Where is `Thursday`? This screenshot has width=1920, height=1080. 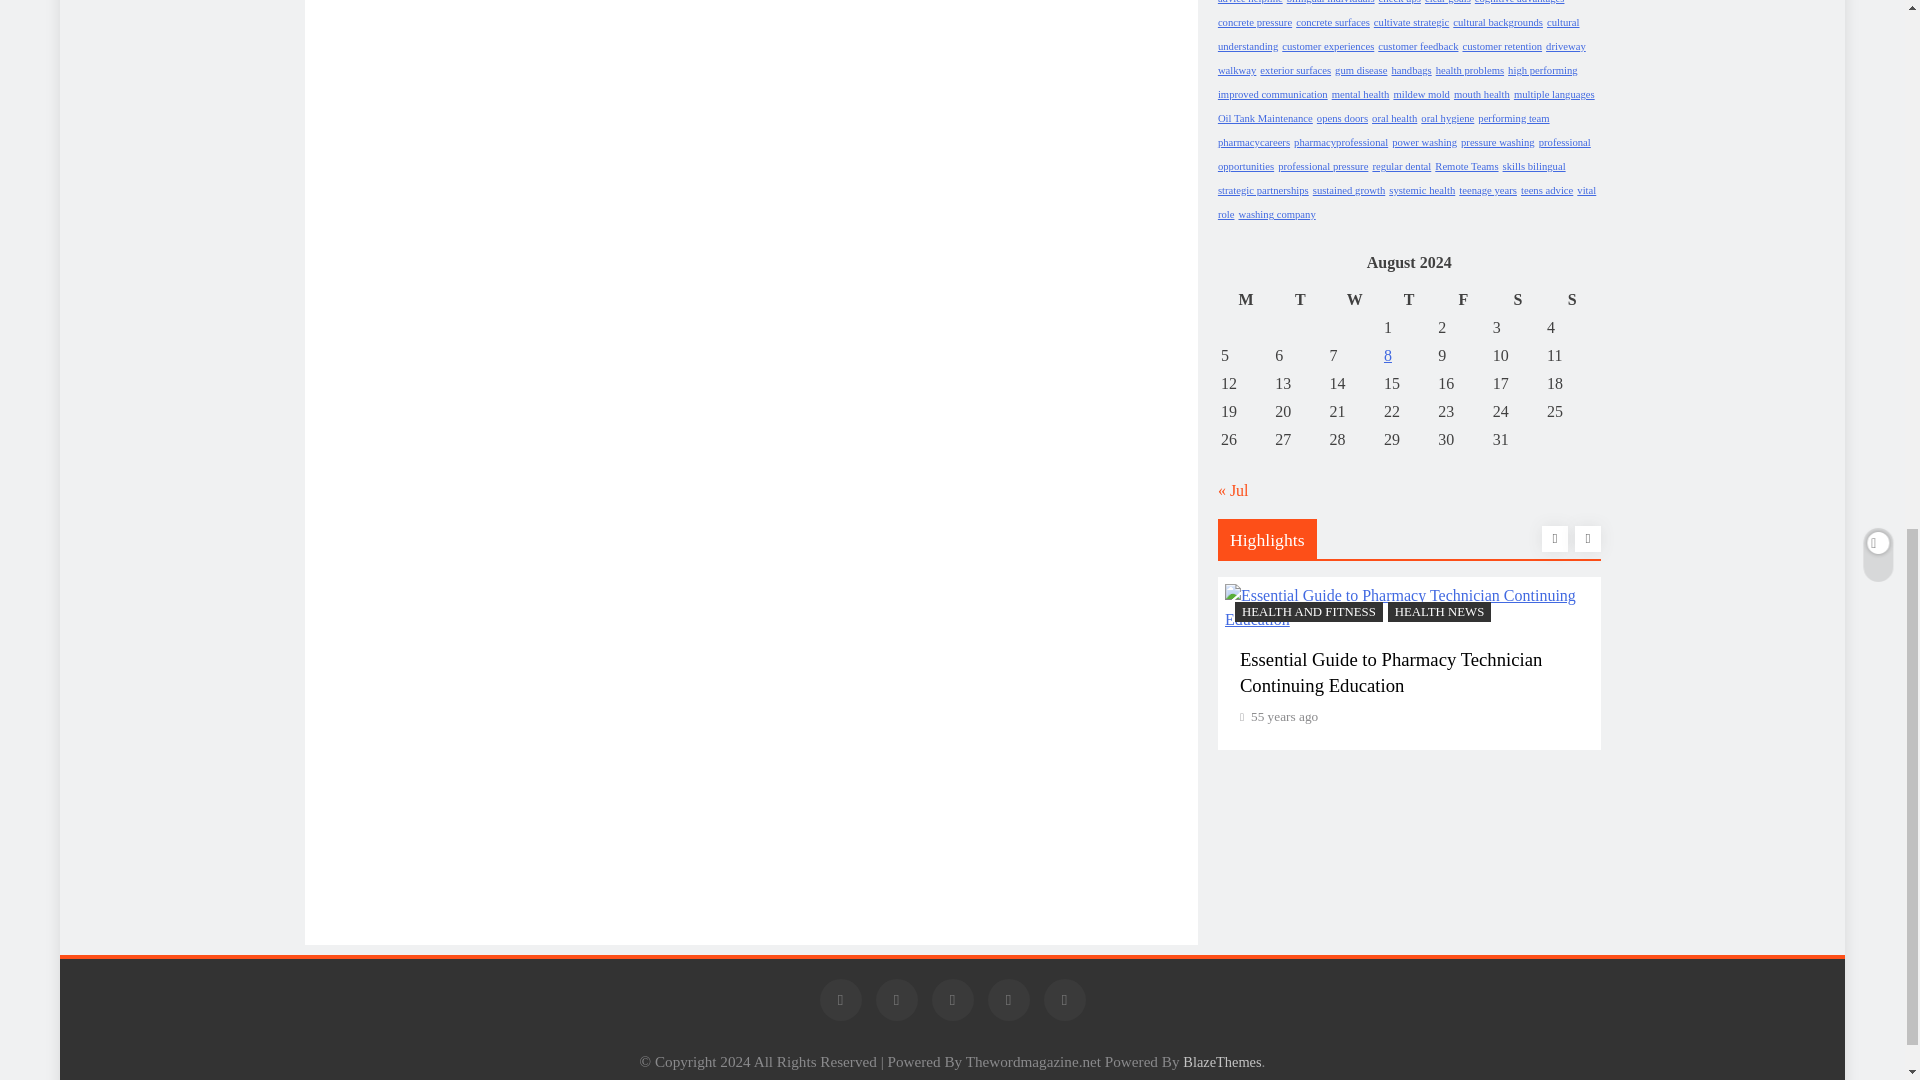
Thursday is located at coordinates (1408, 300).